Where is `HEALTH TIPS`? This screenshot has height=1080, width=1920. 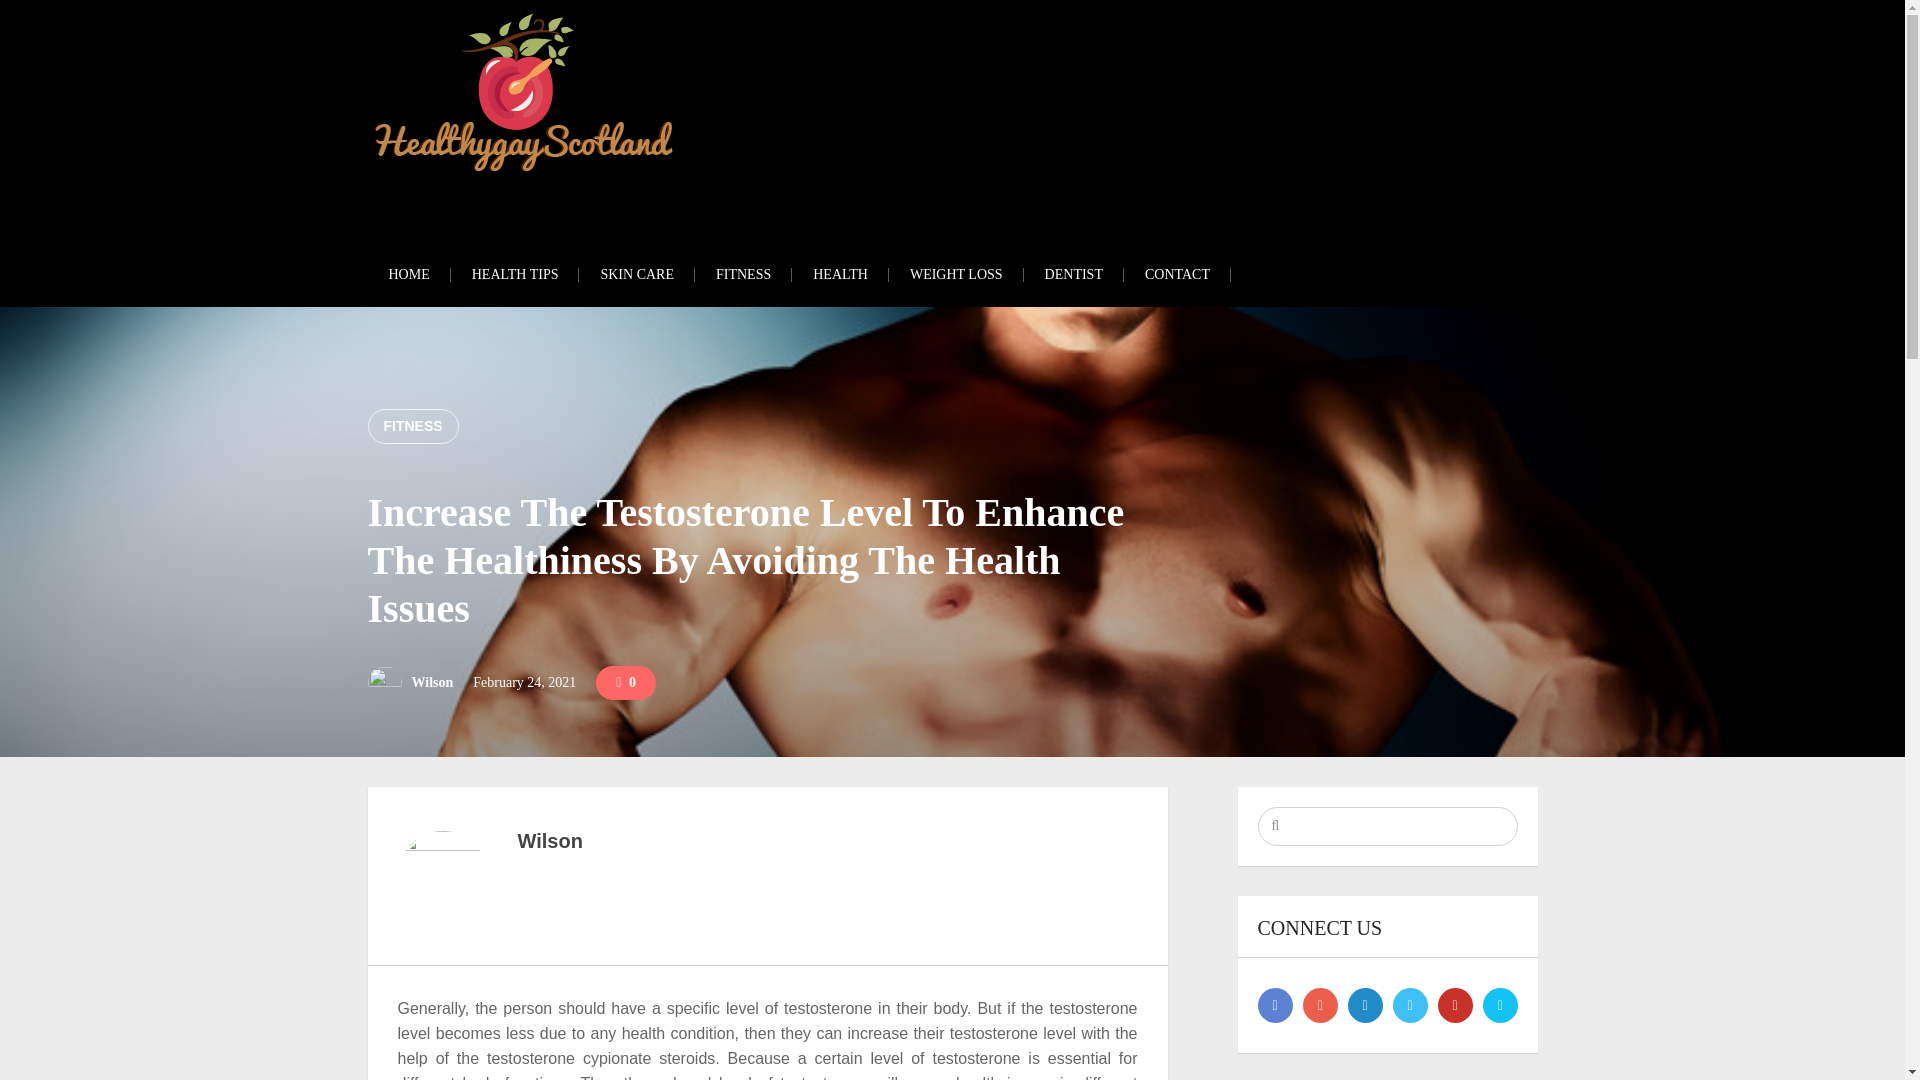
HEALTH TIPS is located at coordinates (515, 274).